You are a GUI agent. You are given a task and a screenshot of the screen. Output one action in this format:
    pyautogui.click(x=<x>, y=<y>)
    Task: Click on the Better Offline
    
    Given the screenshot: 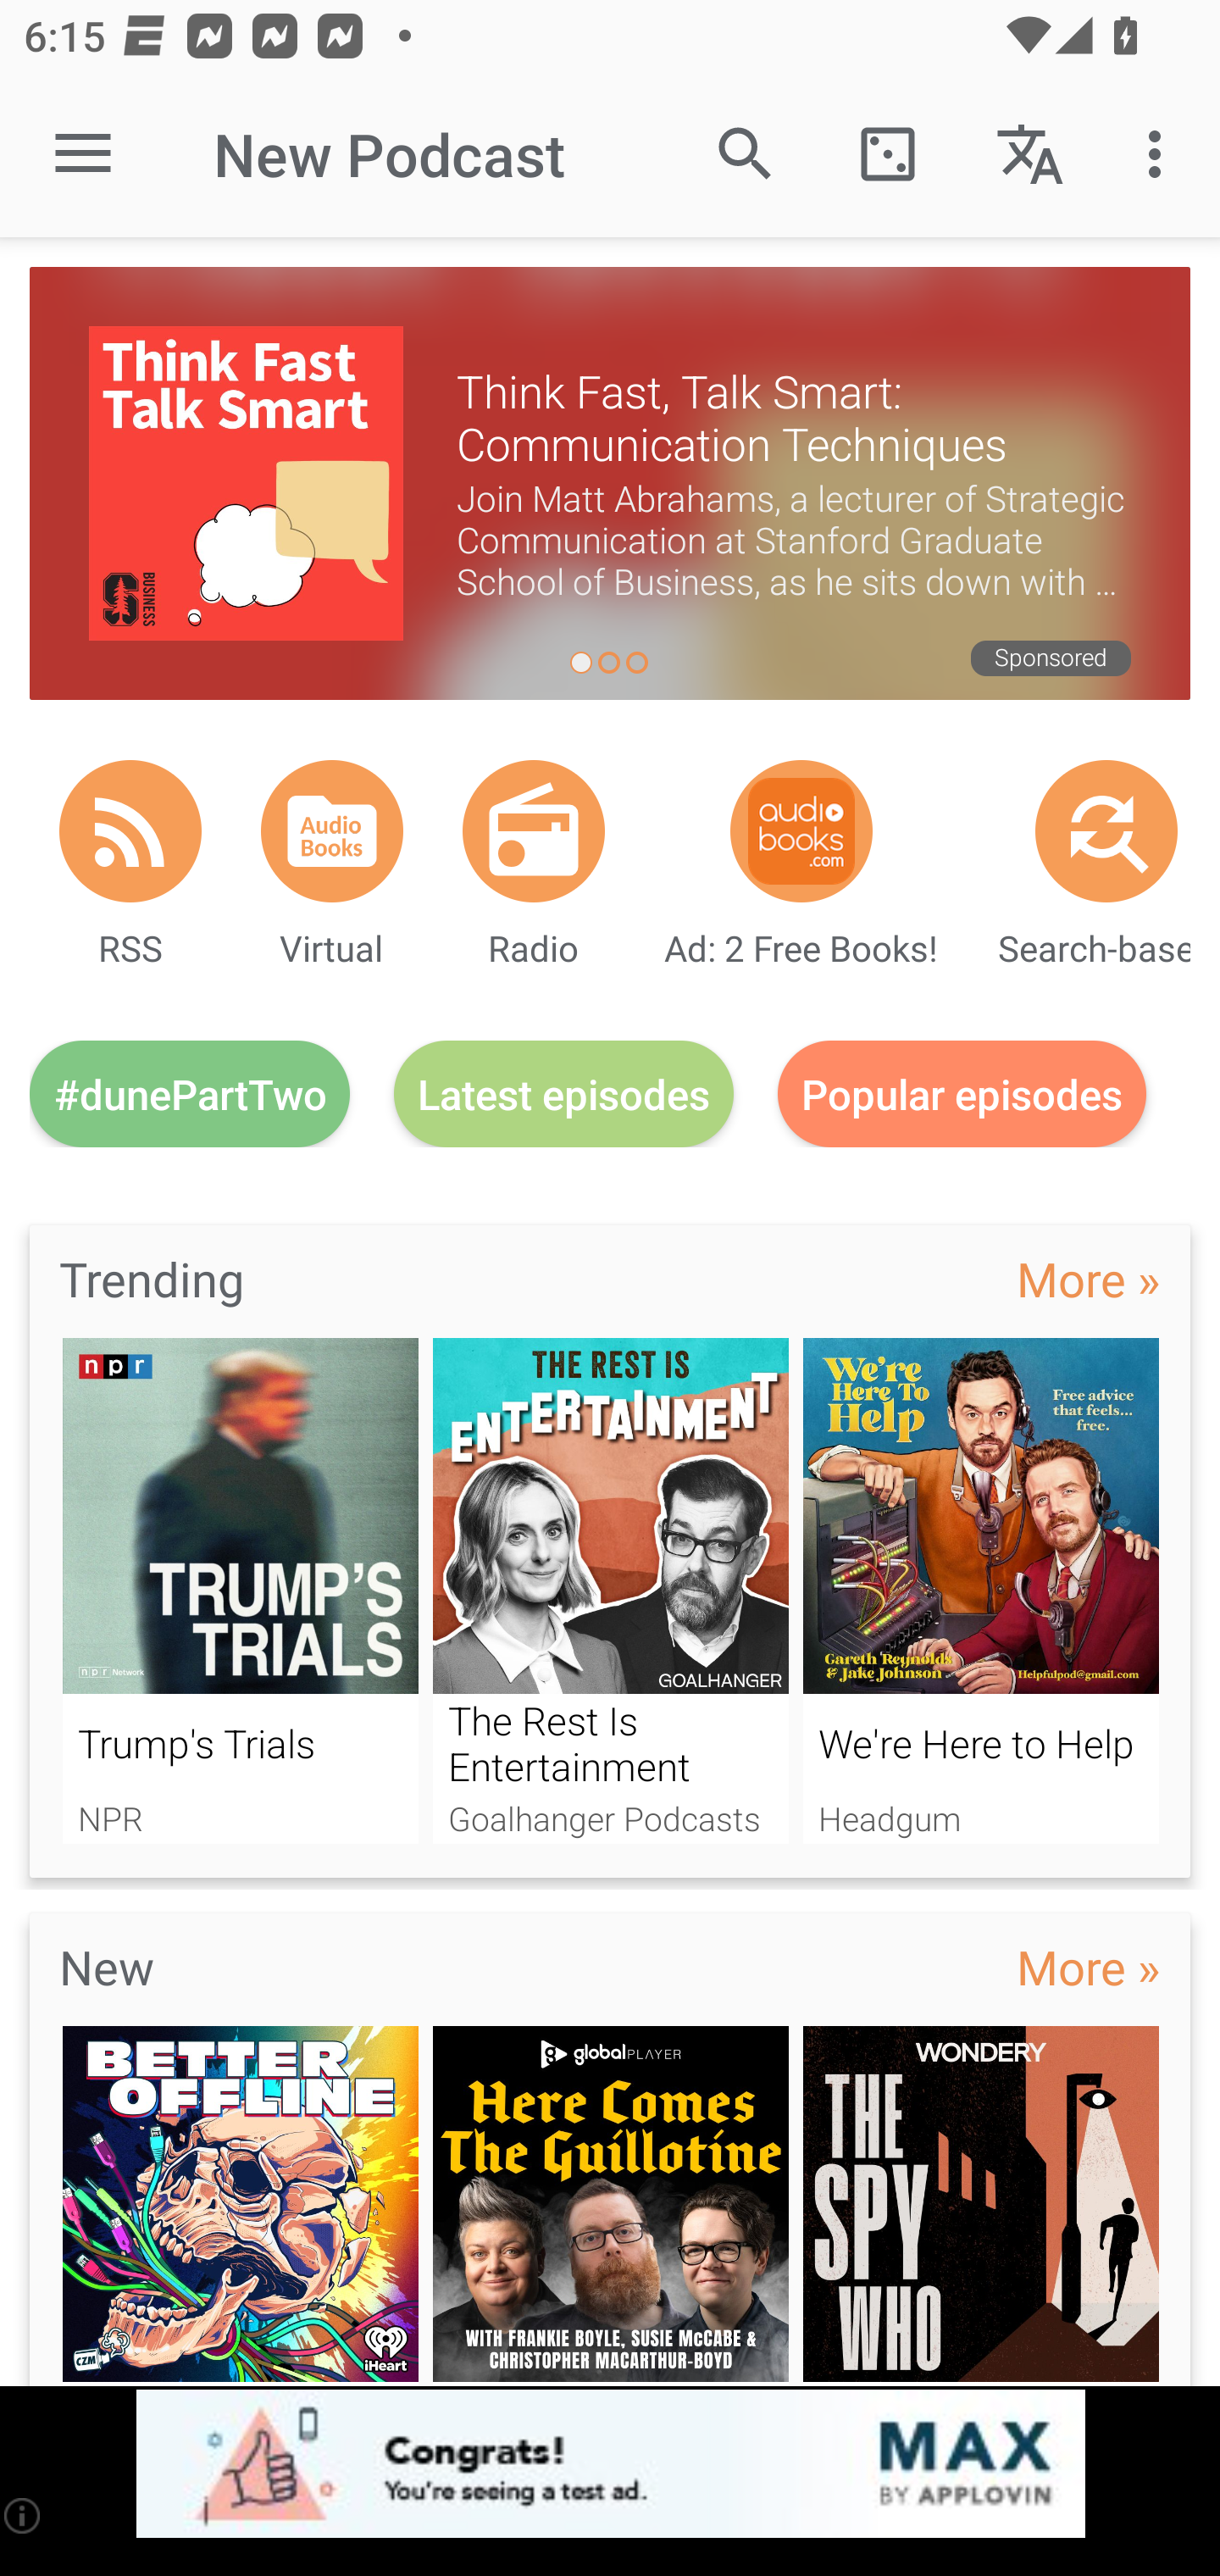 What is the action you would take?
    pyautogui.click(x=240, y=2207)
    